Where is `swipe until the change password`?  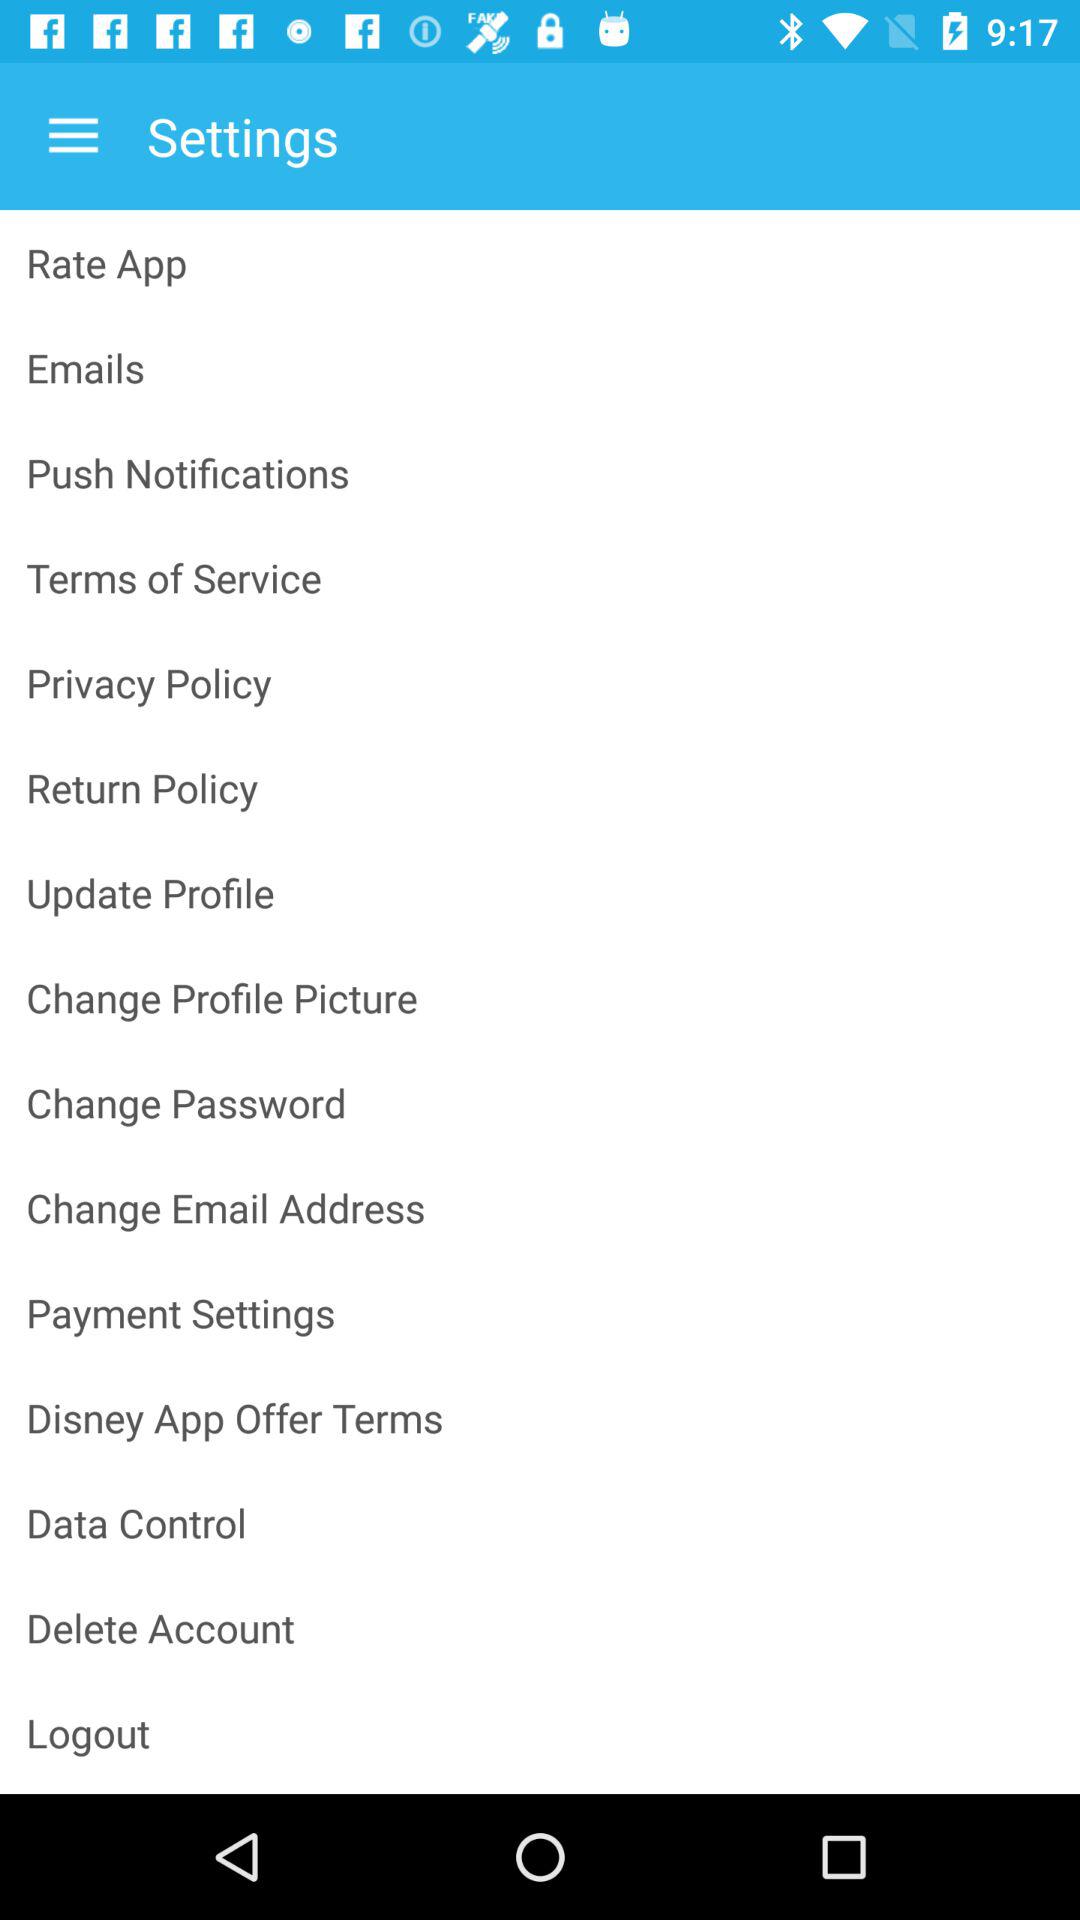 swipe until the change password is located at coordinates (540, 1102).